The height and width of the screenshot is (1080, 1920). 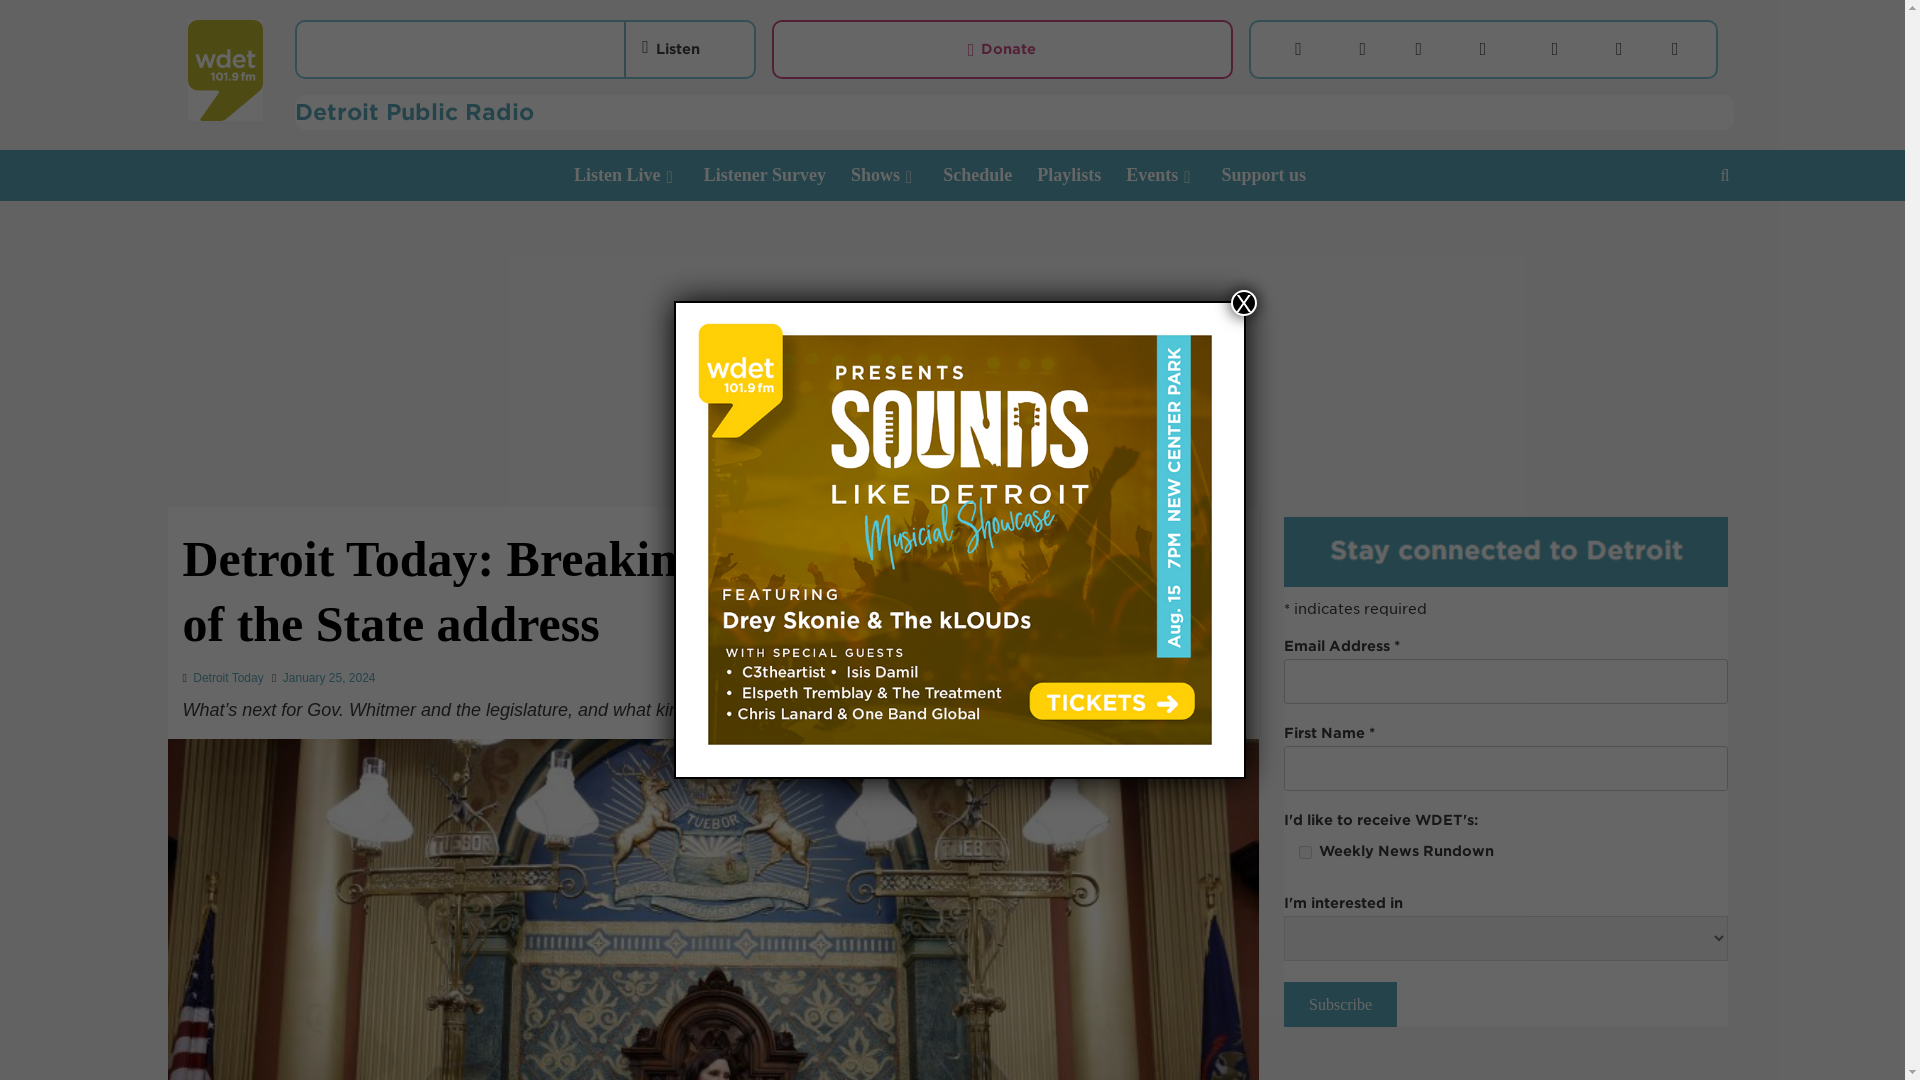 What do you see at coordinates (639, 175) in the screenshot?
I see `Listen Live` at bounding box center [639, 175].